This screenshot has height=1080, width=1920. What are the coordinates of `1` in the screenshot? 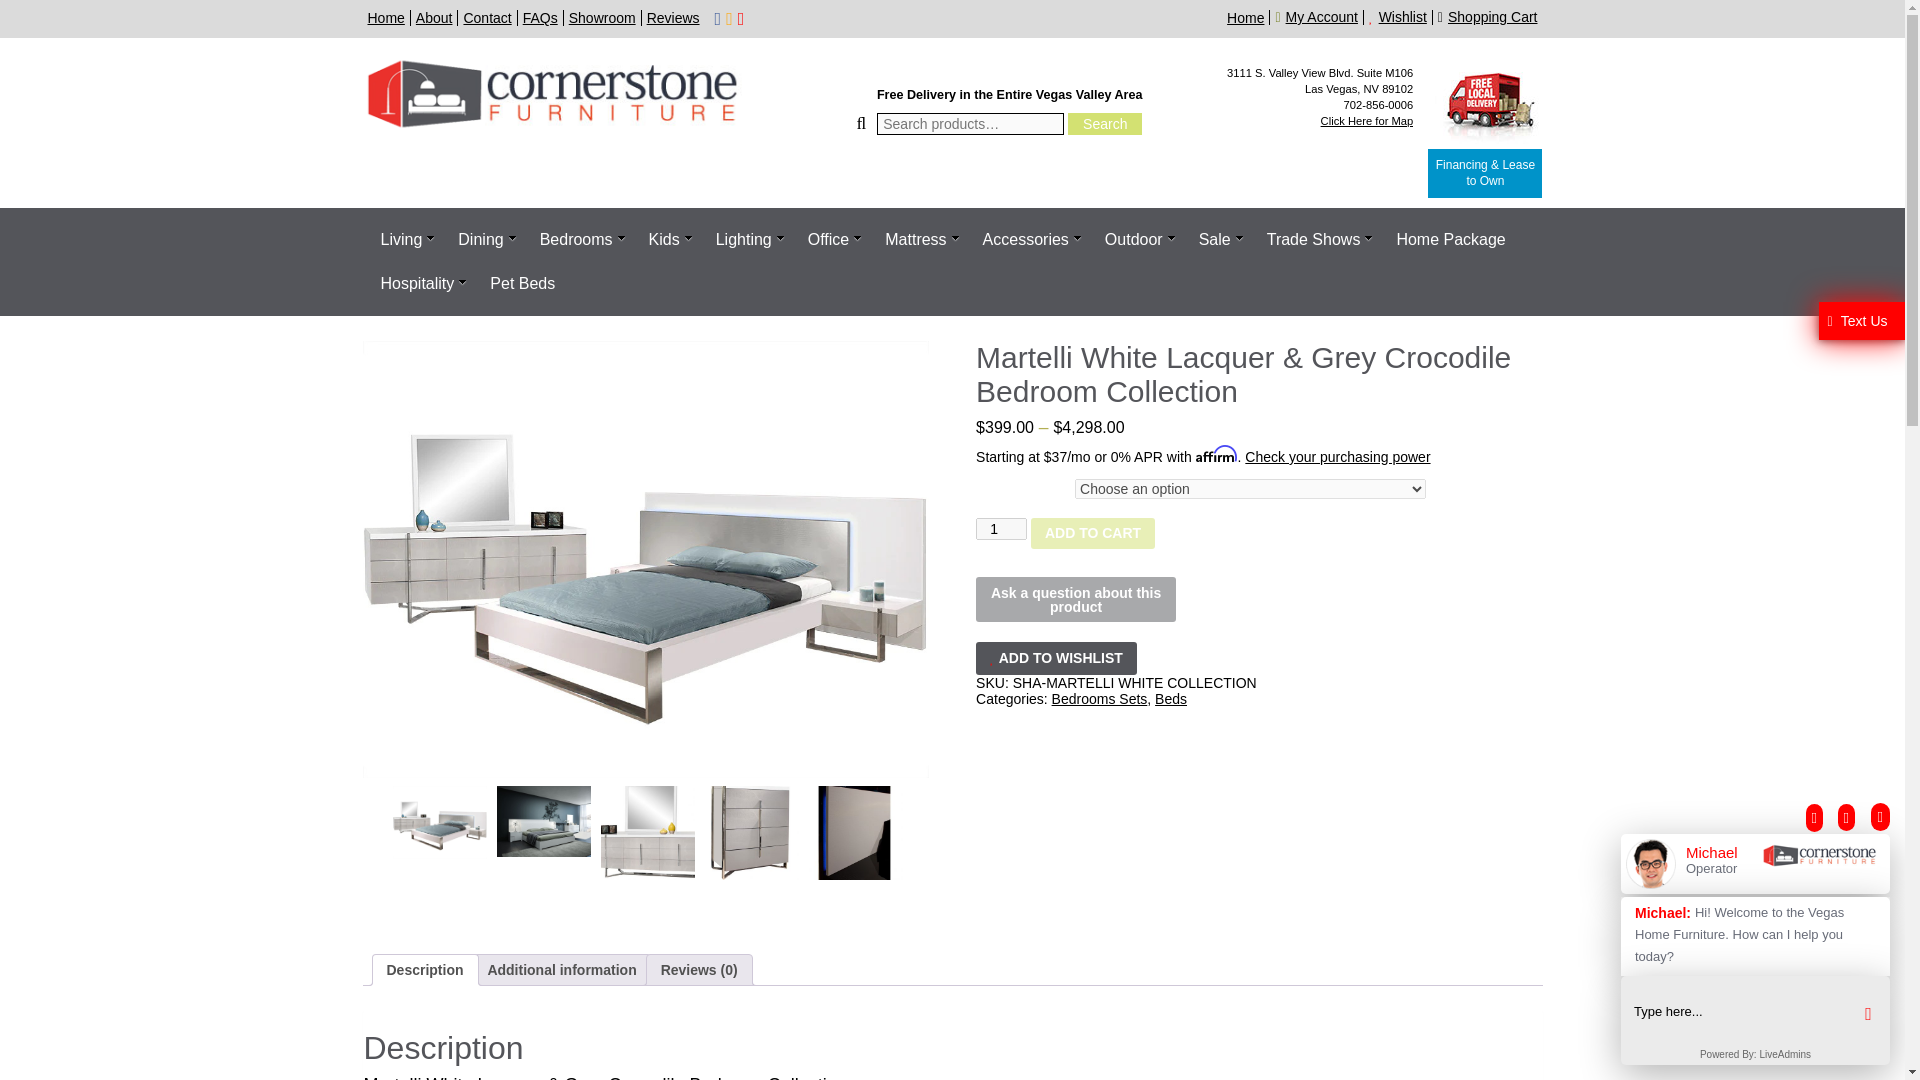 It's located at (1001, 529).